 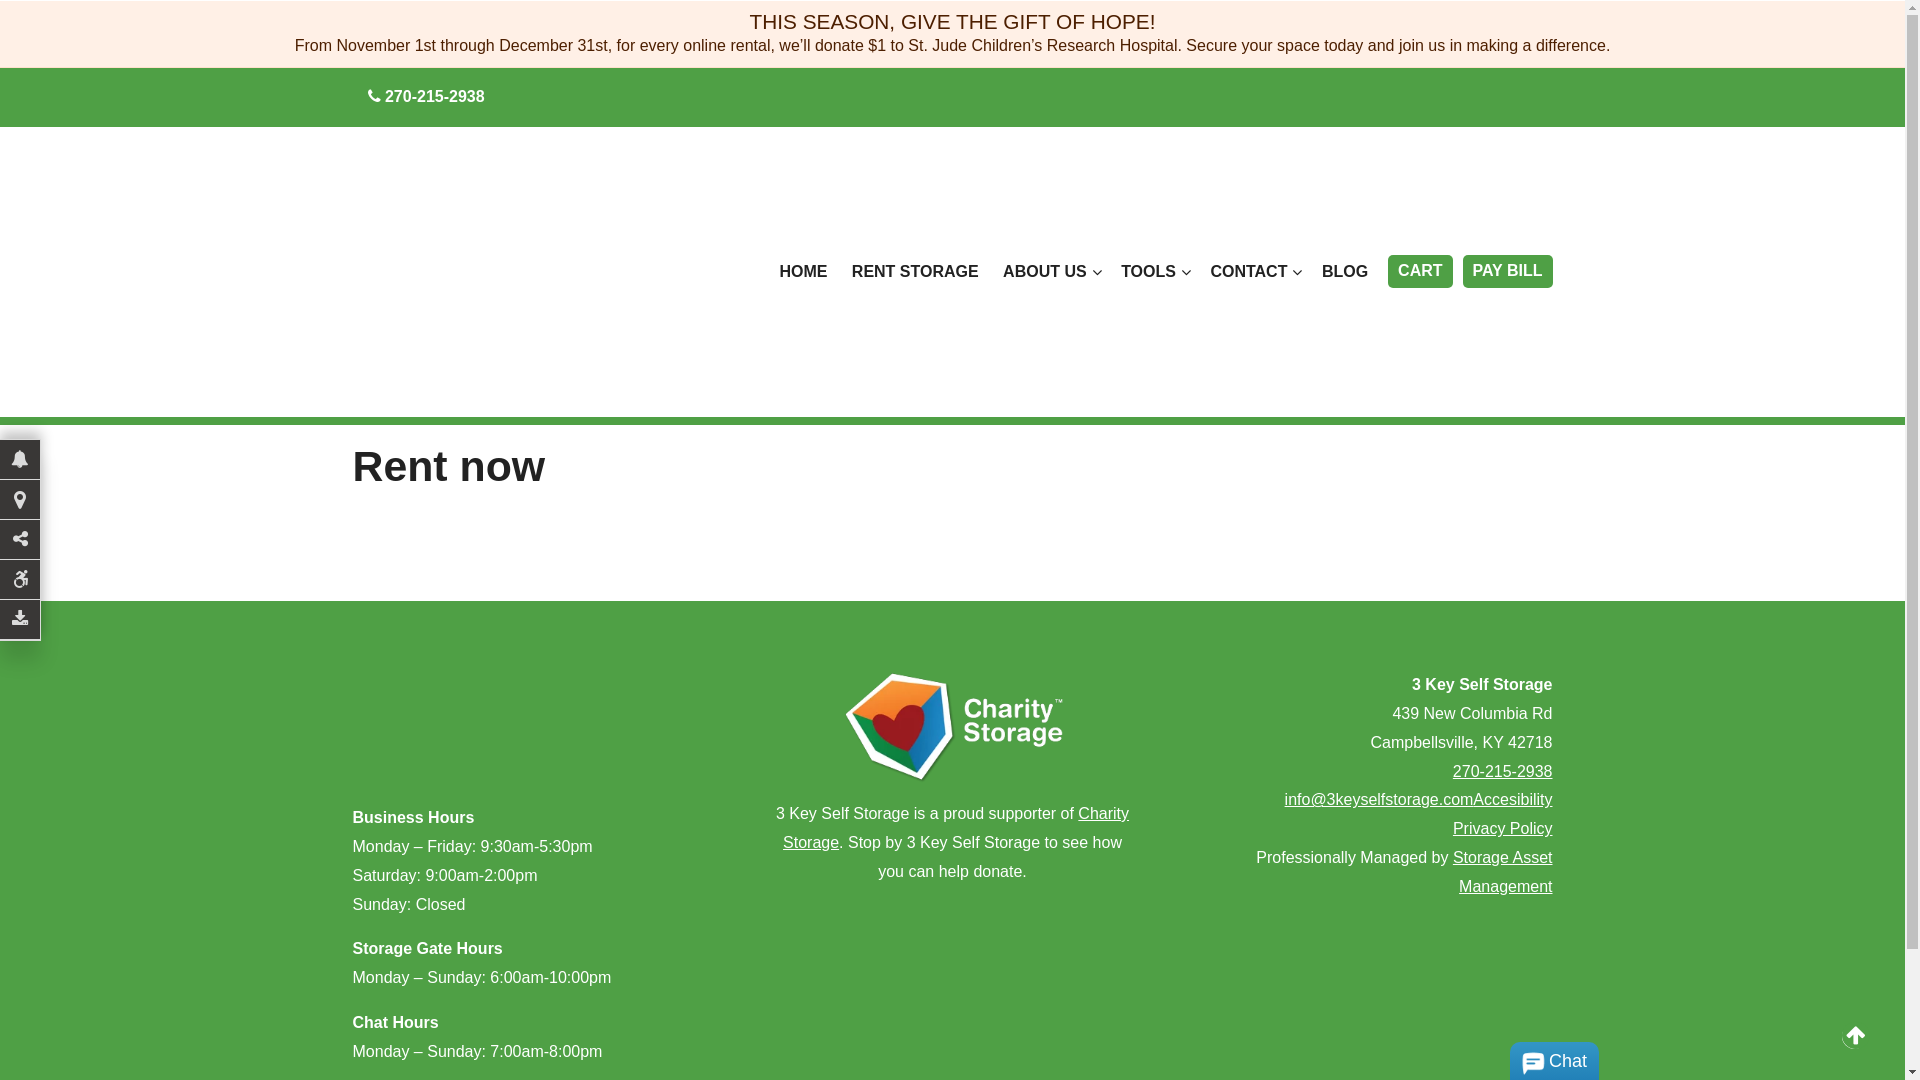 What do you see at coordinates (20, 460) in the screenshot?
I see `Enable Notifications` at bounding box center [20, 460].